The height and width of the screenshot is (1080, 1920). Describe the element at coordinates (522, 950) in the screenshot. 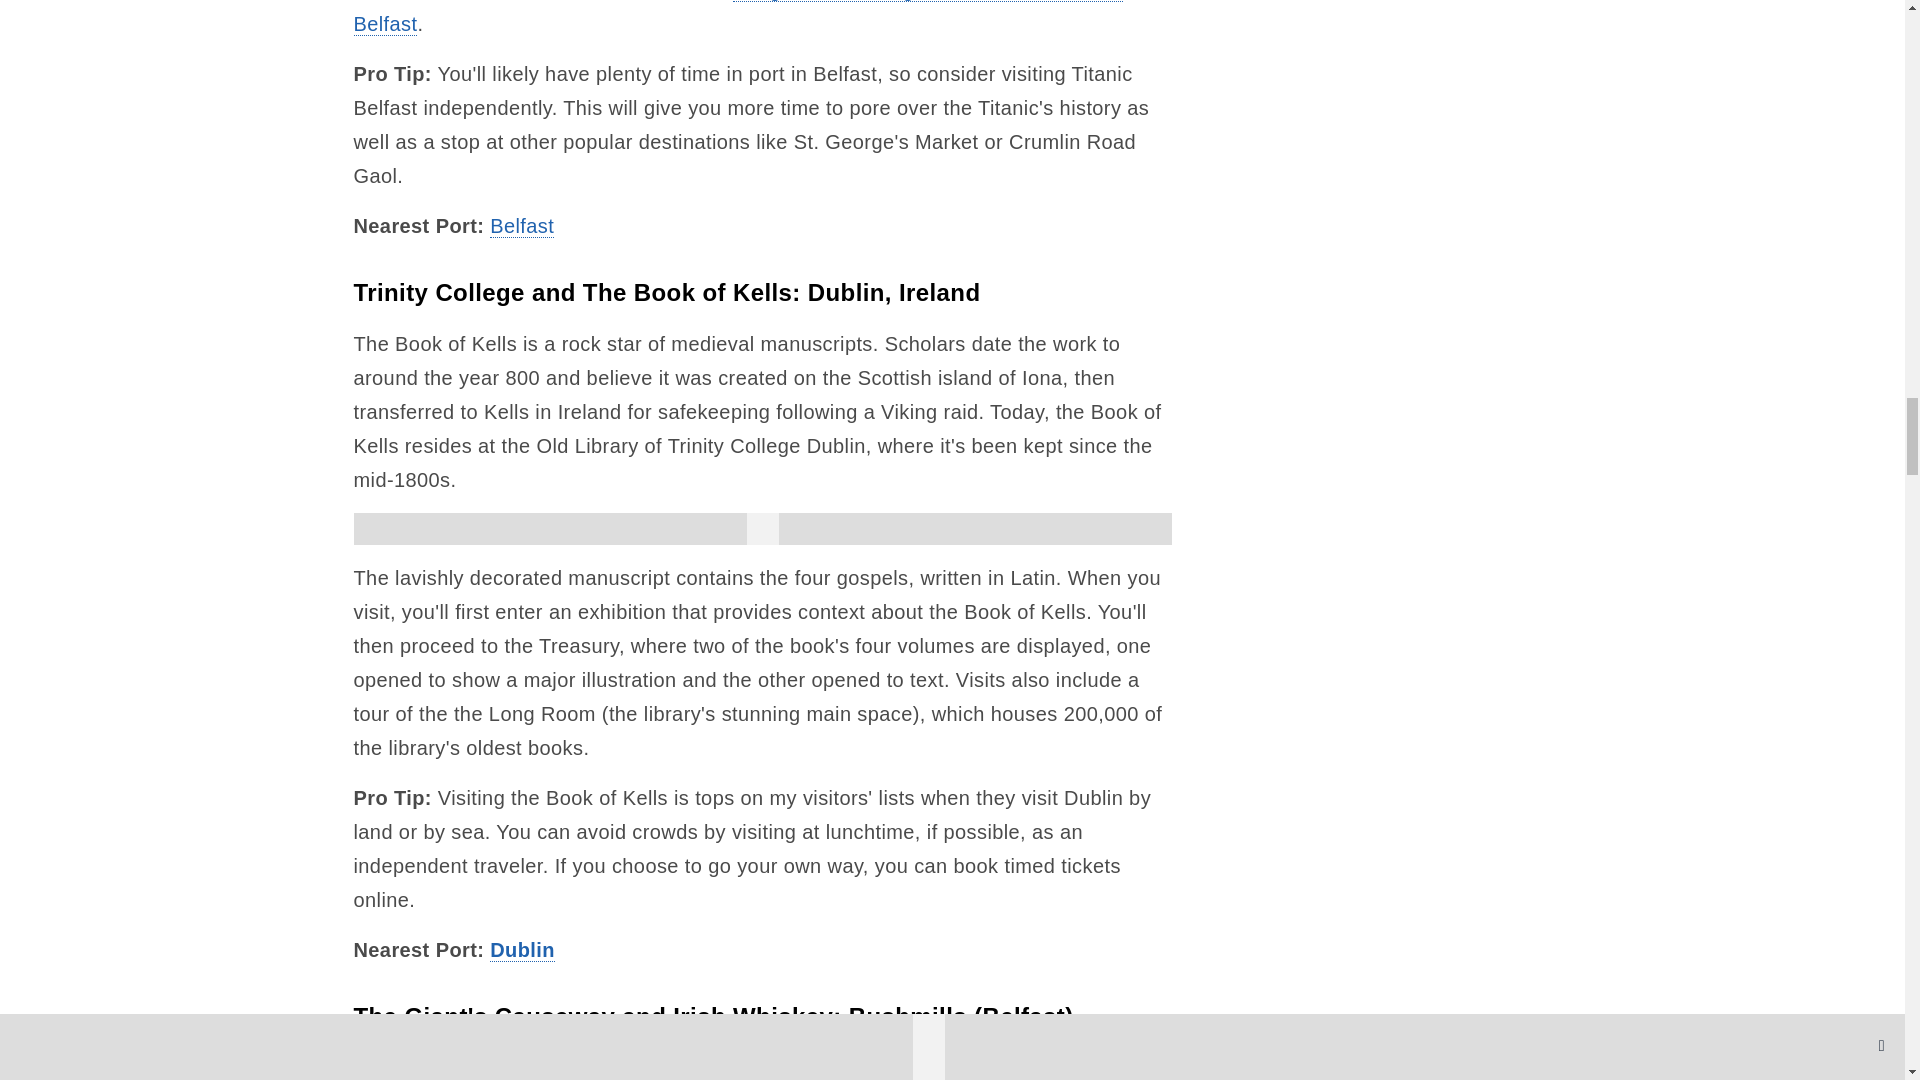

I see `Dublin` at that location.